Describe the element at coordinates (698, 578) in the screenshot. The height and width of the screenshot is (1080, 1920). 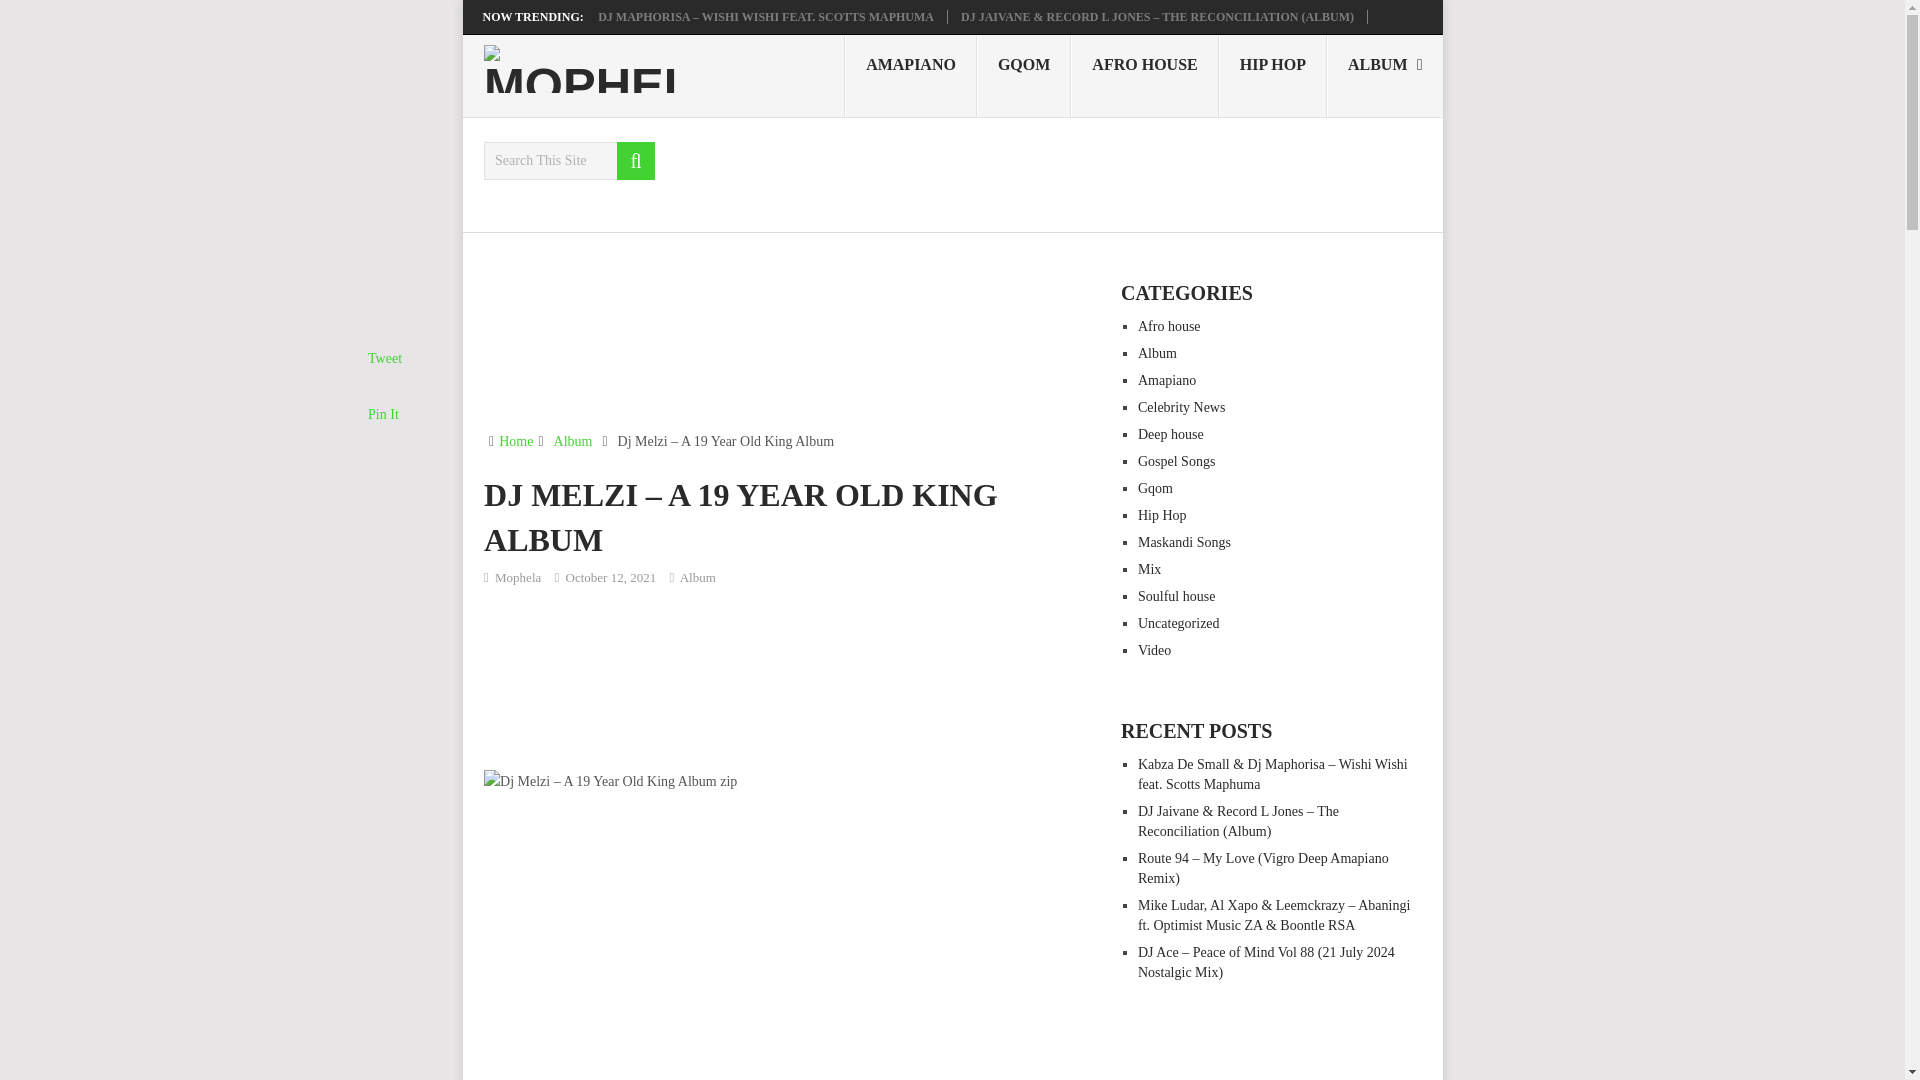
I see `Album` at that location.